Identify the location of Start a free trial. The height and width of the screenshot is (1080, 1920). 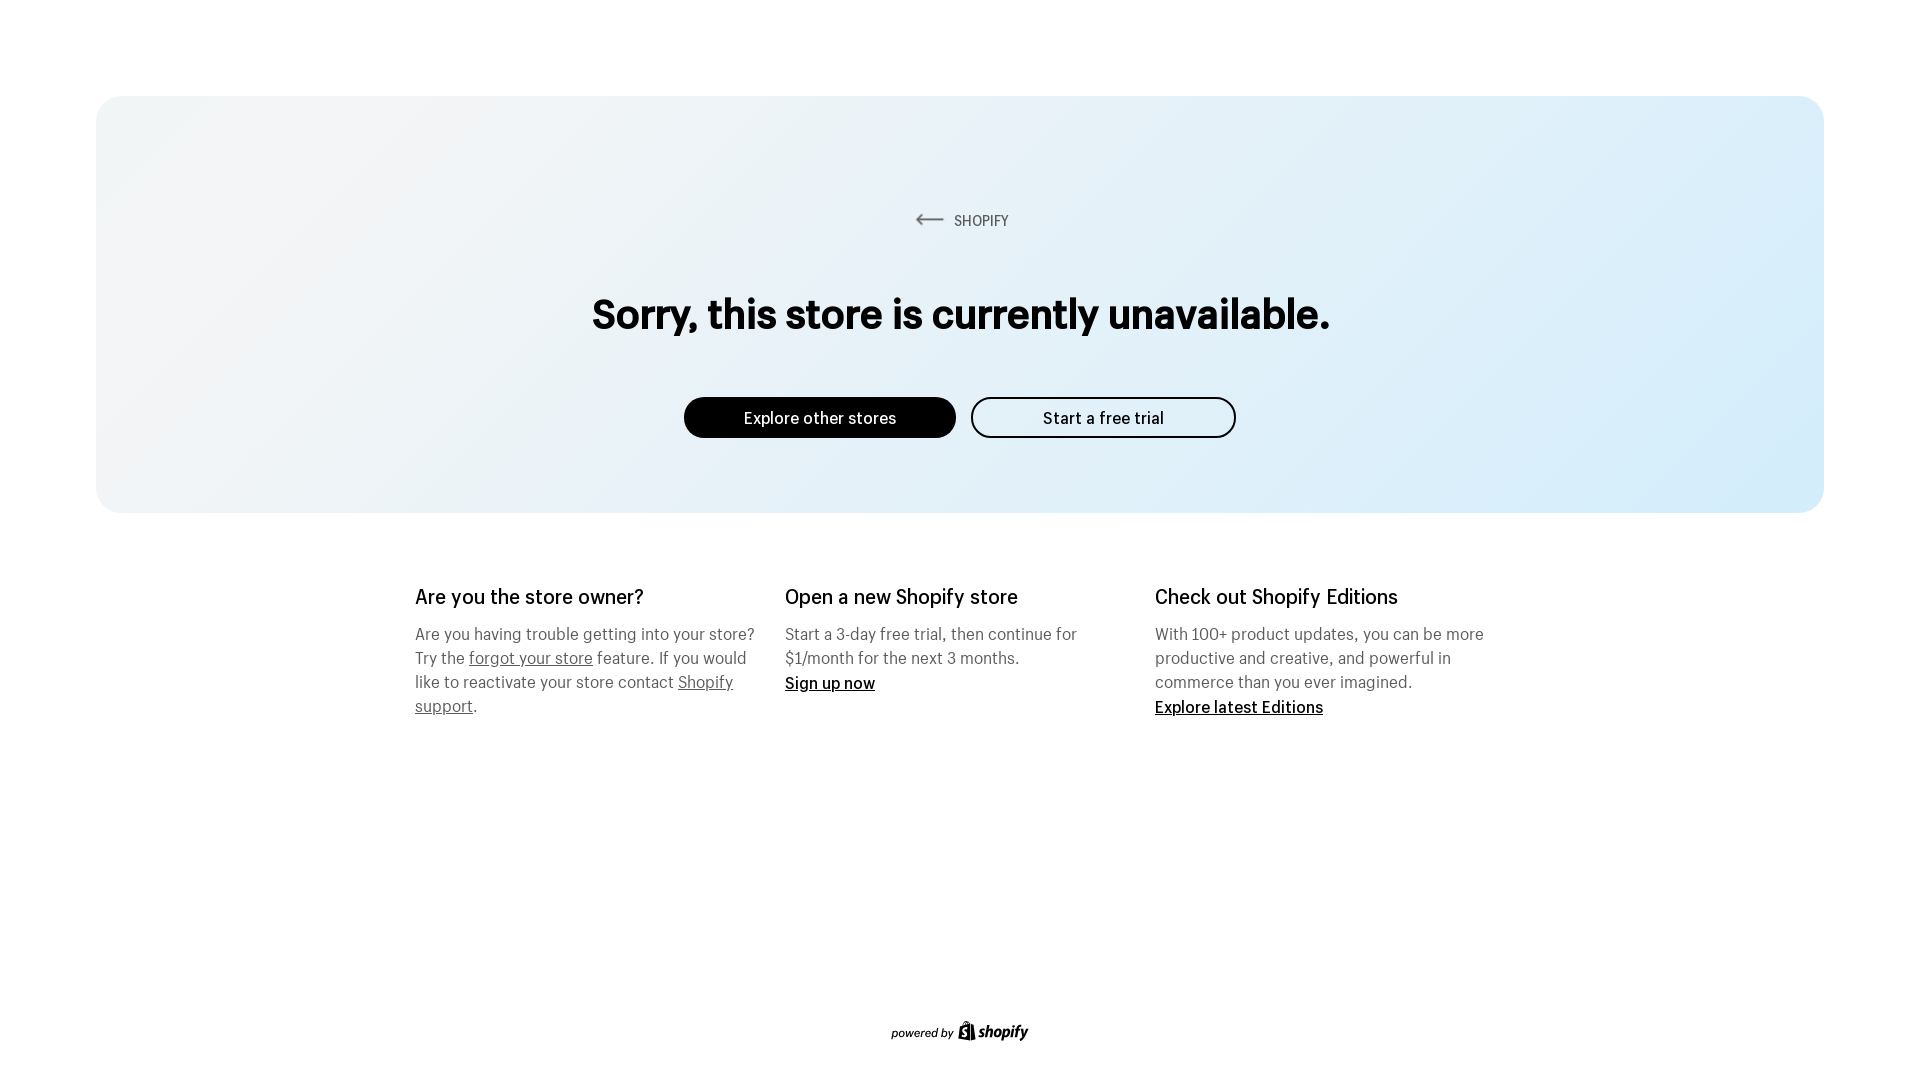
(1104, 418).